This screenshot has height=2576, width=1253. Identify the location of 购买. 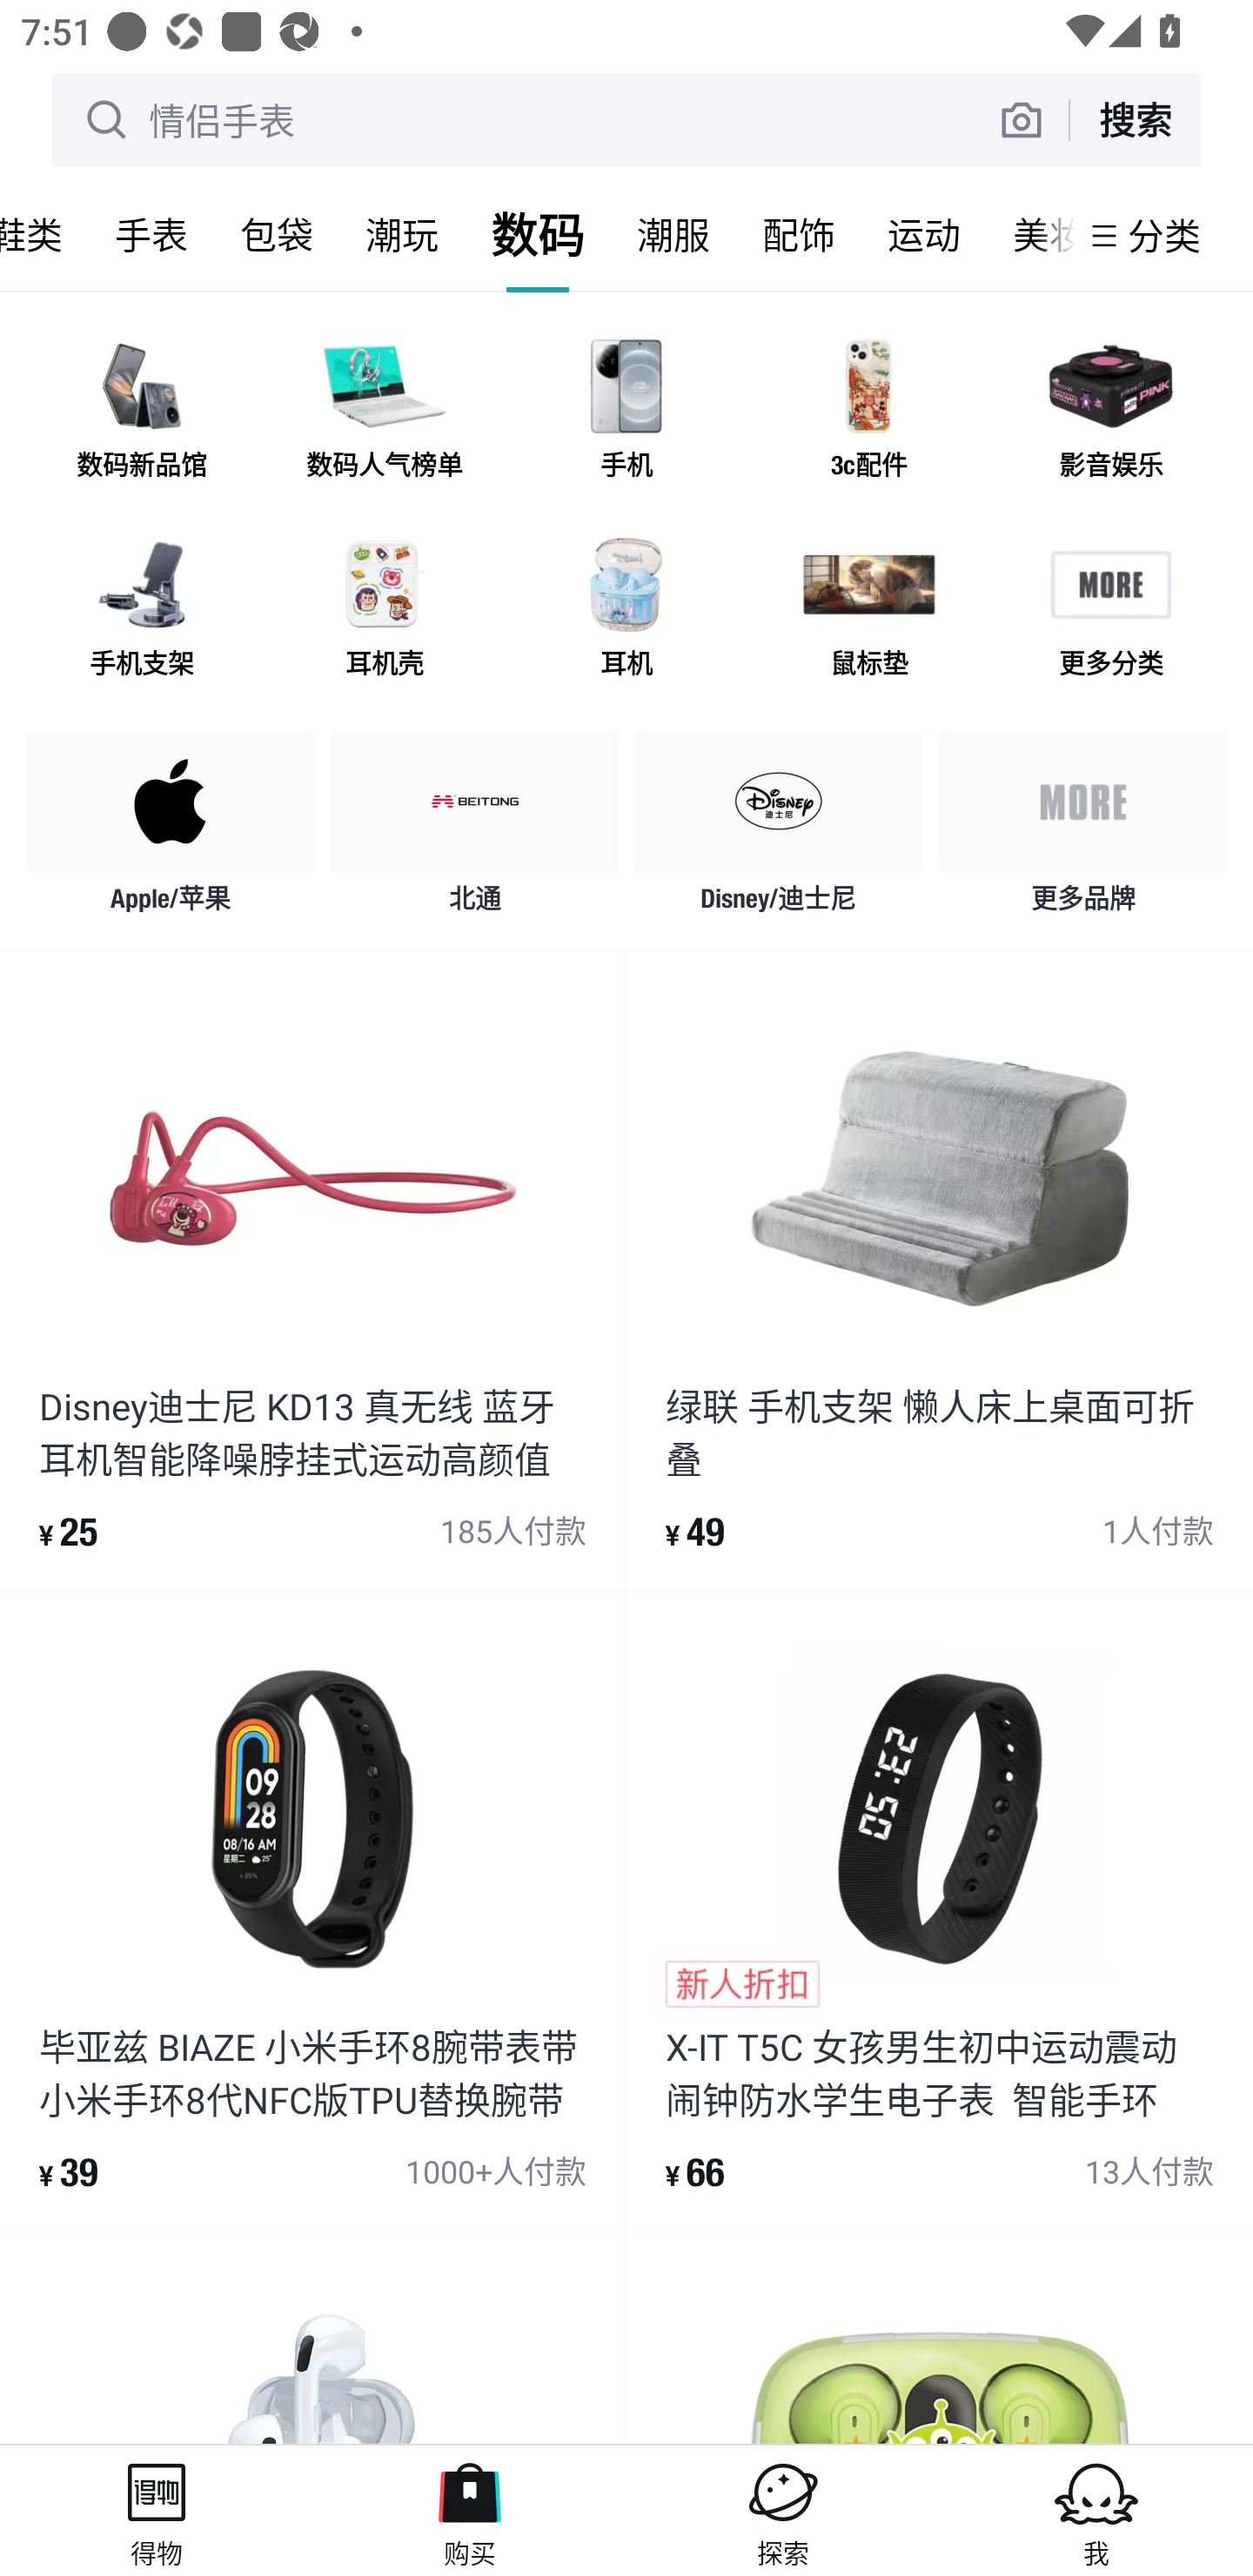
(470, 2510).